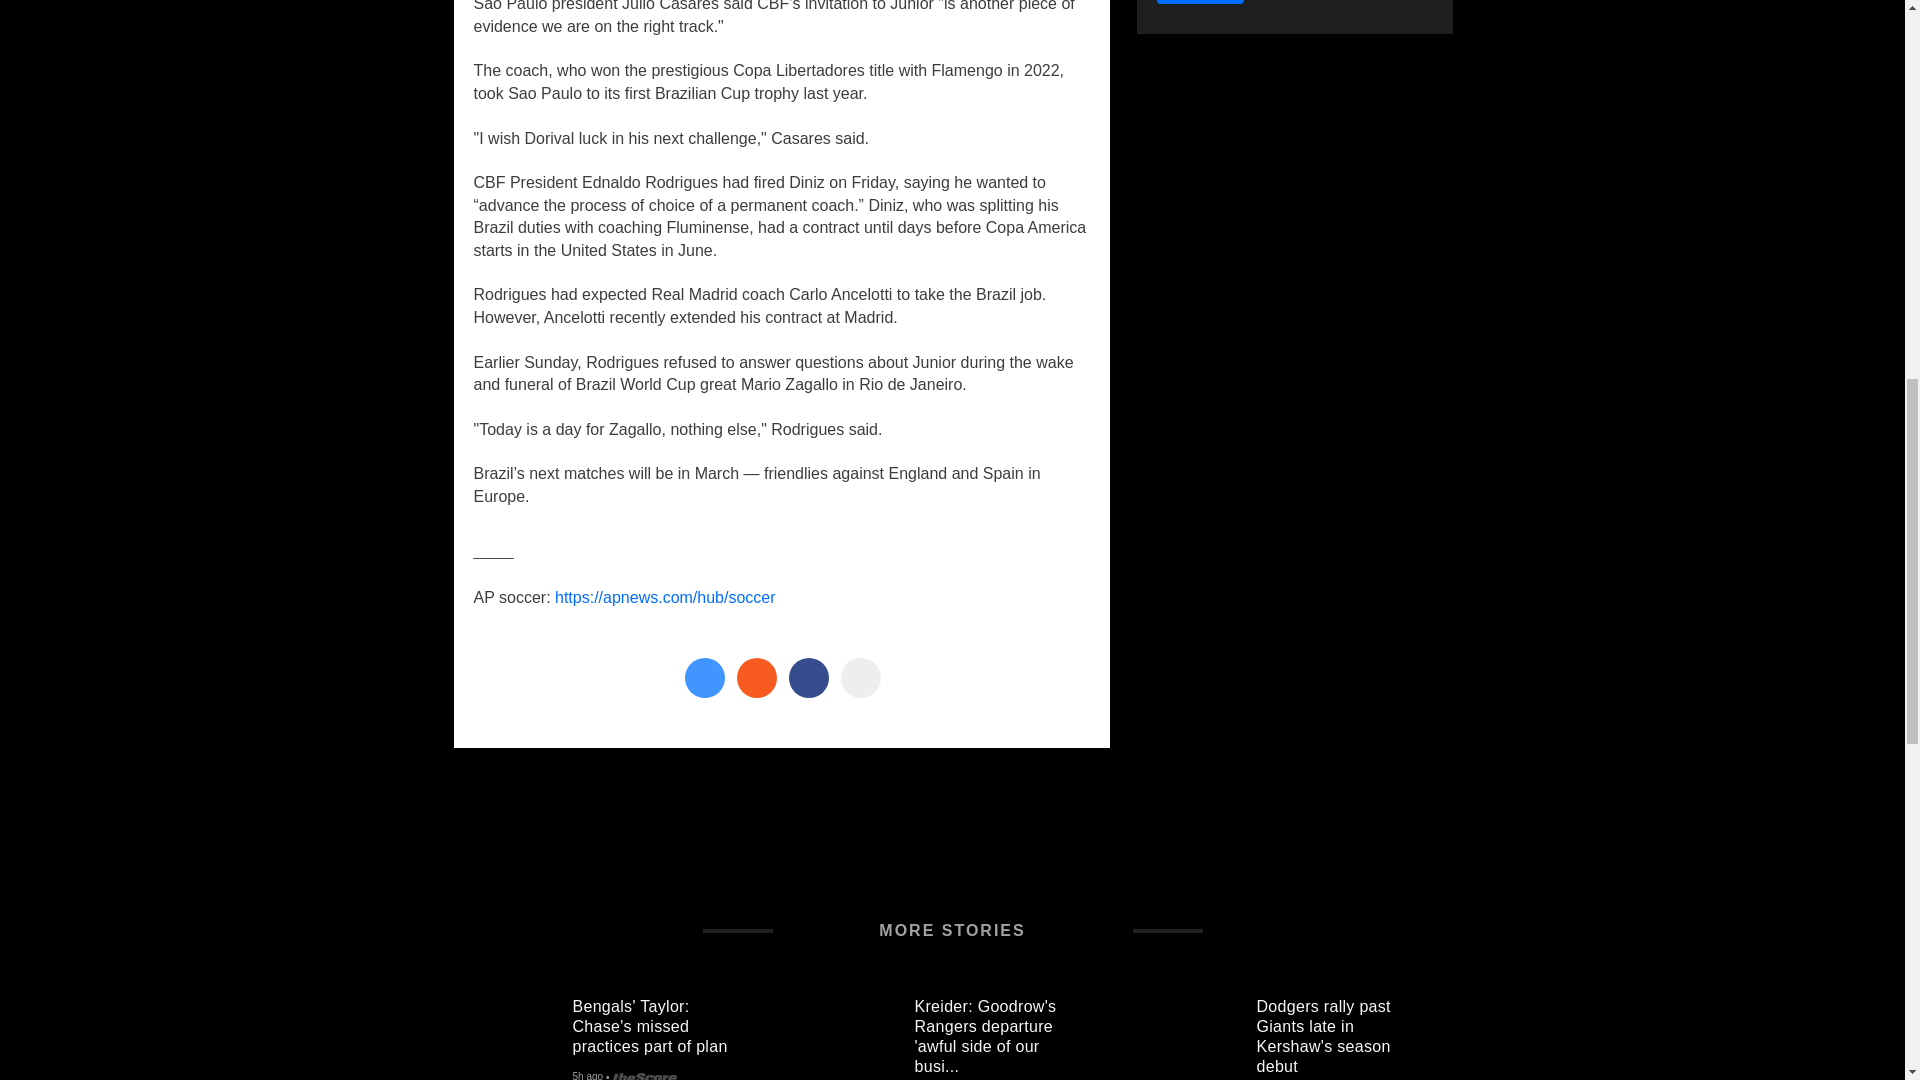 This screenshot has width=1920, height=1080. Describe the element at coordinates (1344, 1032) in the screenshot. I see `Dodgers rally past Giants late in Kershaw's season debut` at that location.